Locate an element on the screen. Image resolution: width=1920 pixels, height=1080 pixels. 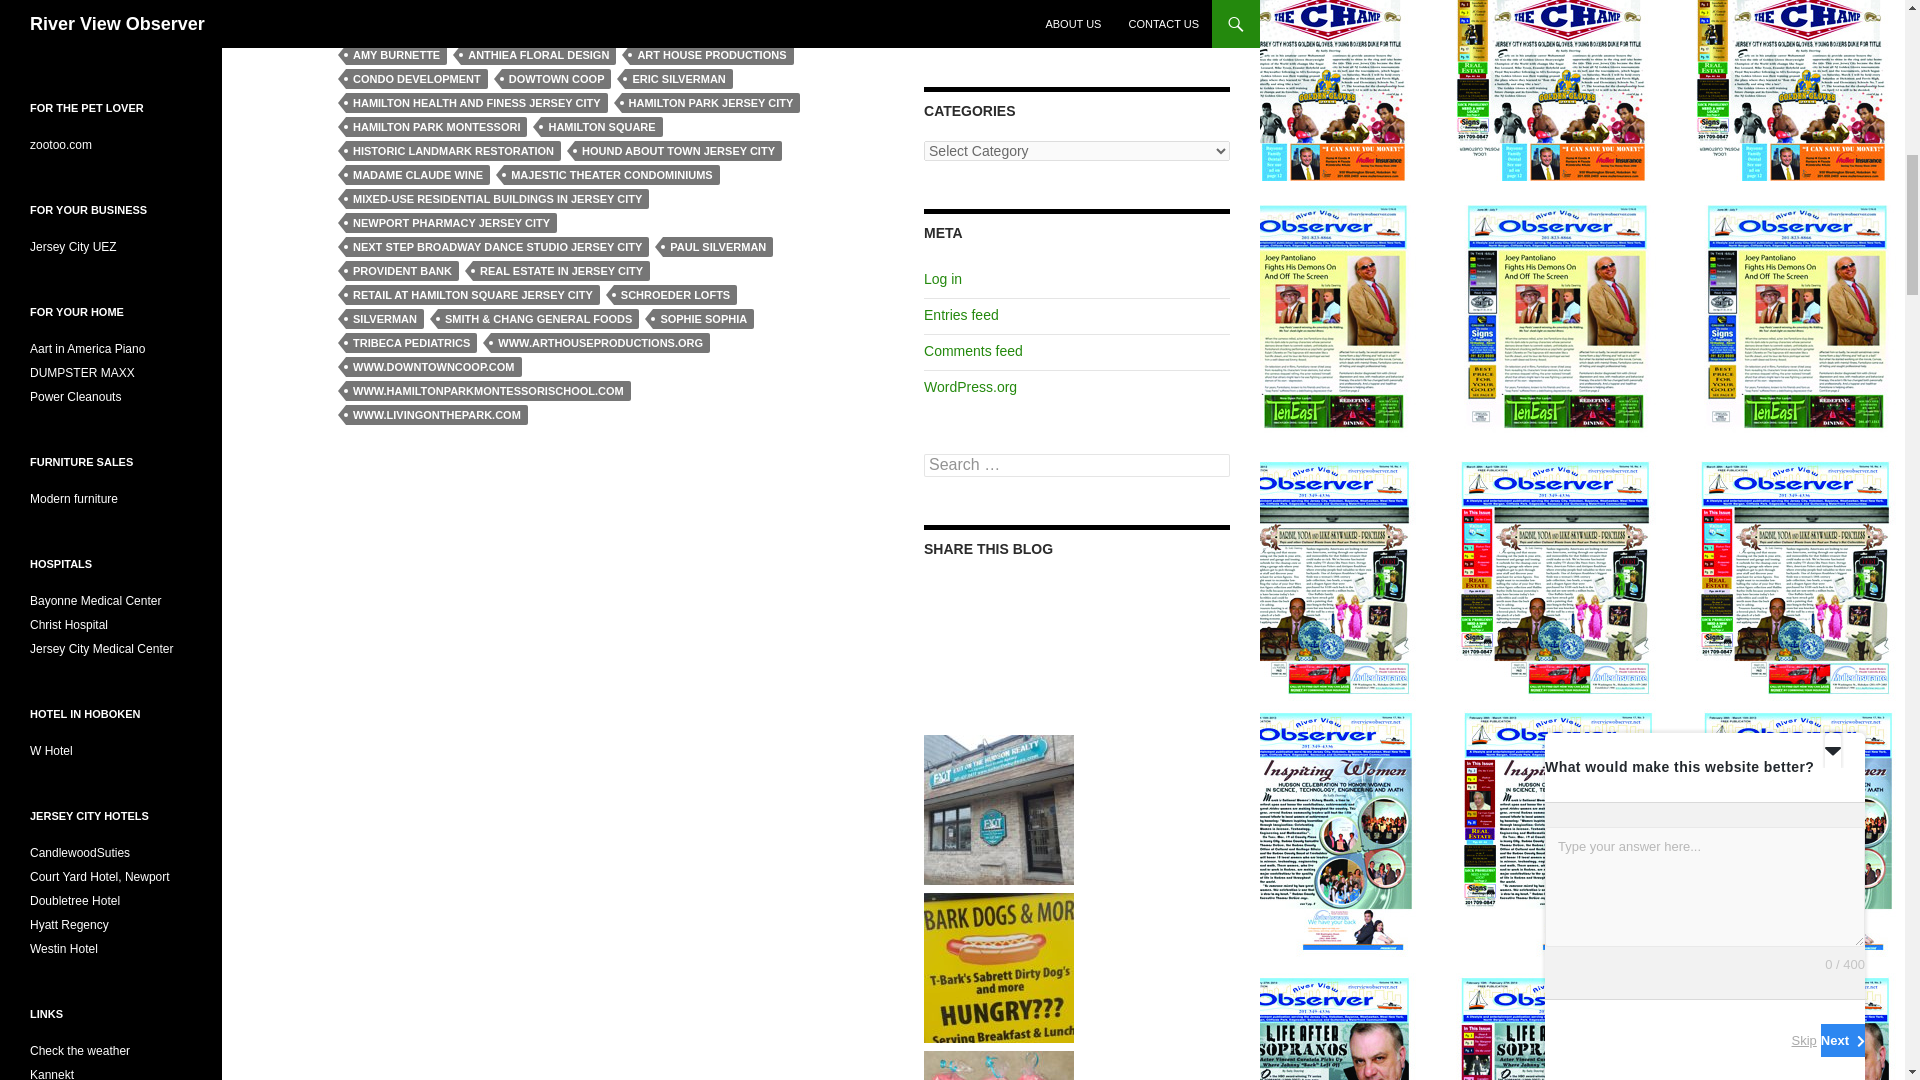
Mastodon is located at coordinates (396, 2).